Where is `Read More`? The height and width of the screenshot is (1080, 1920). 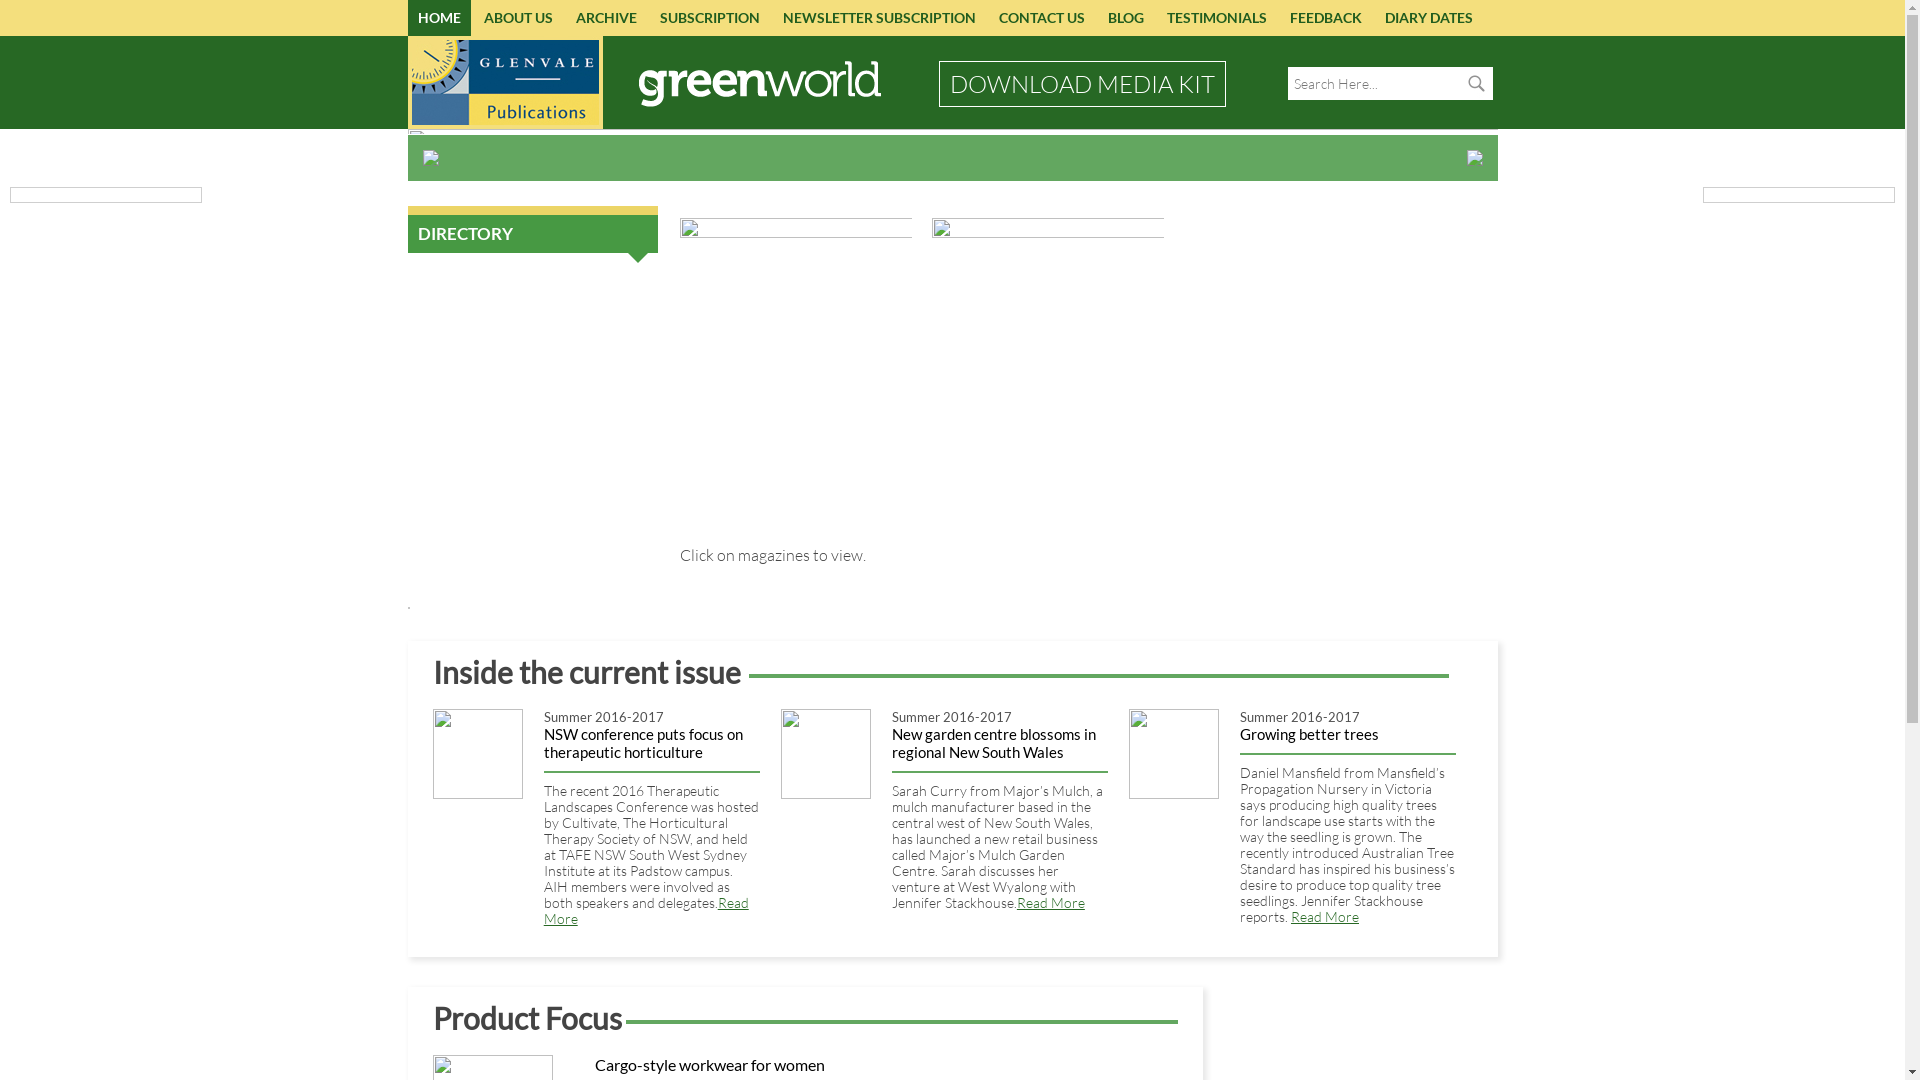
Read More is located at coordinates (646, 910).